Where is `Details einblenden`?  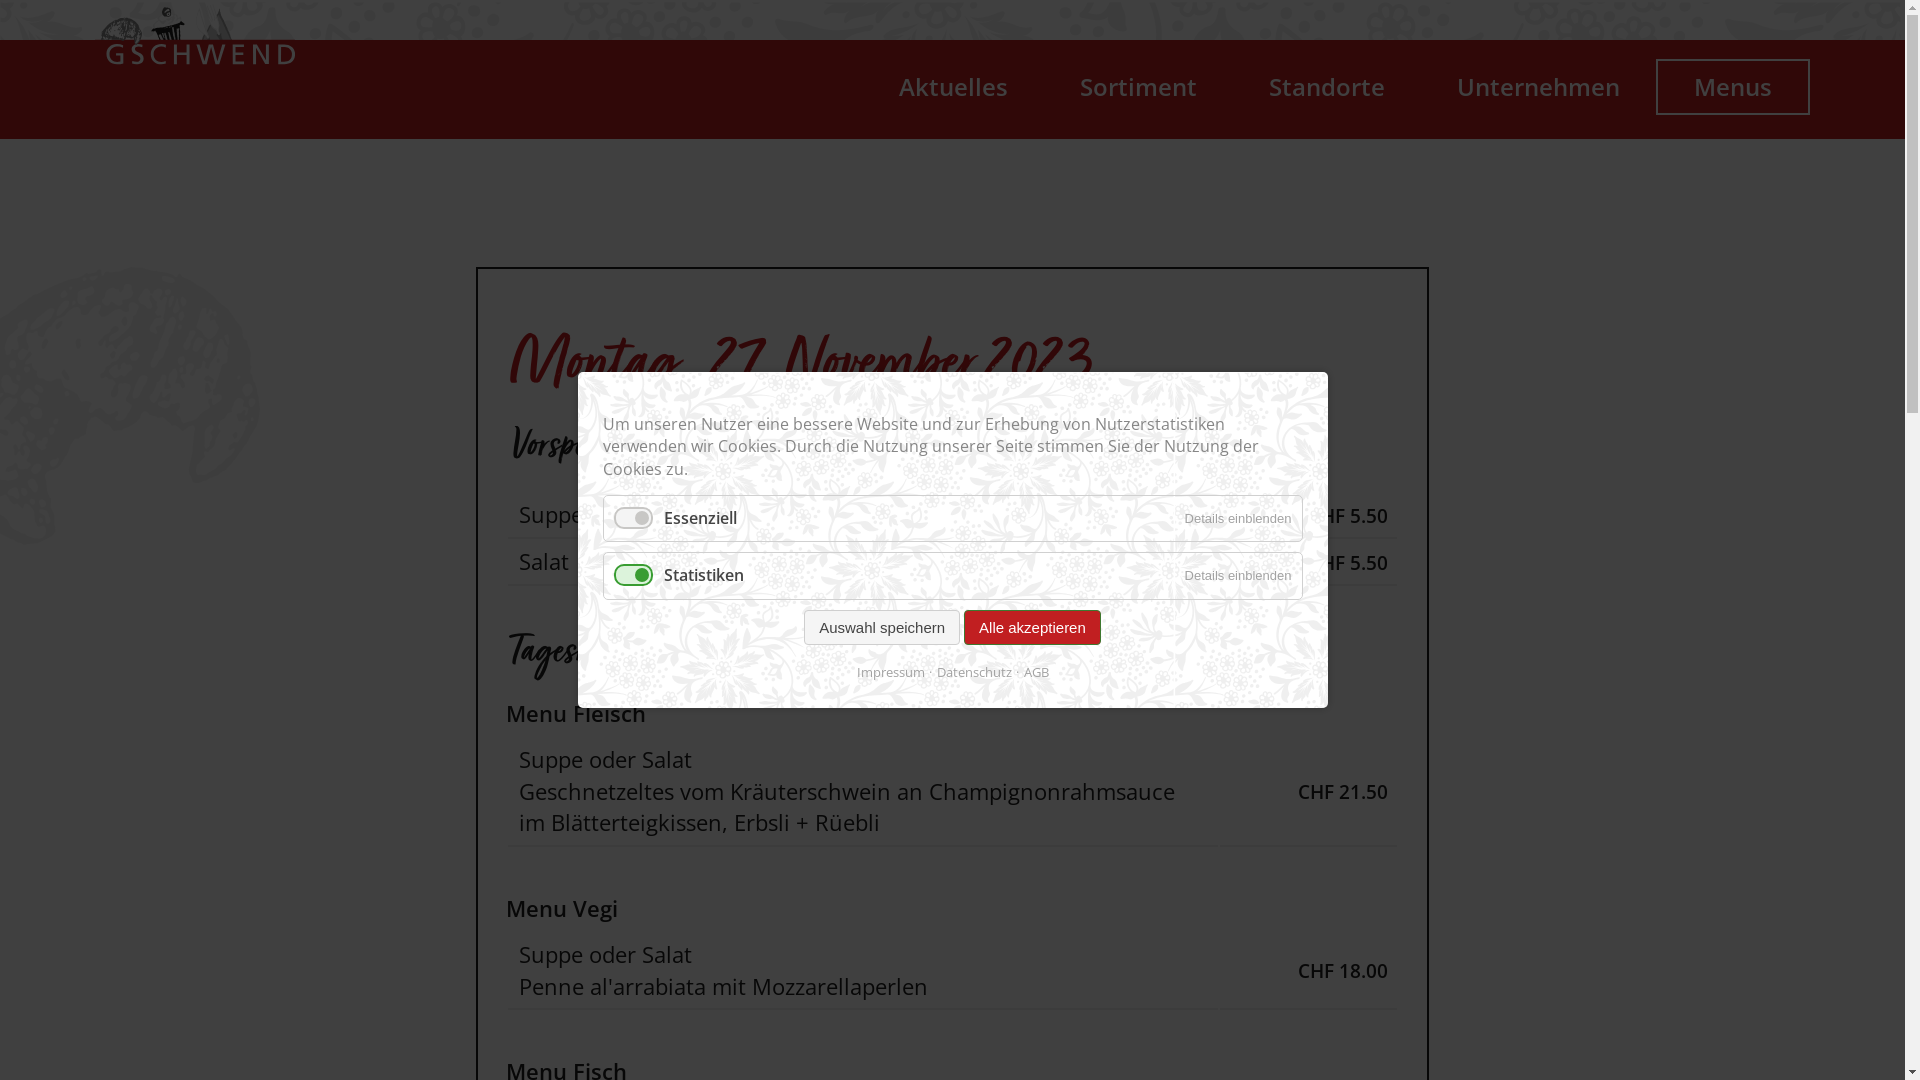
Details einblenden is located at coordinates (1238, 518).